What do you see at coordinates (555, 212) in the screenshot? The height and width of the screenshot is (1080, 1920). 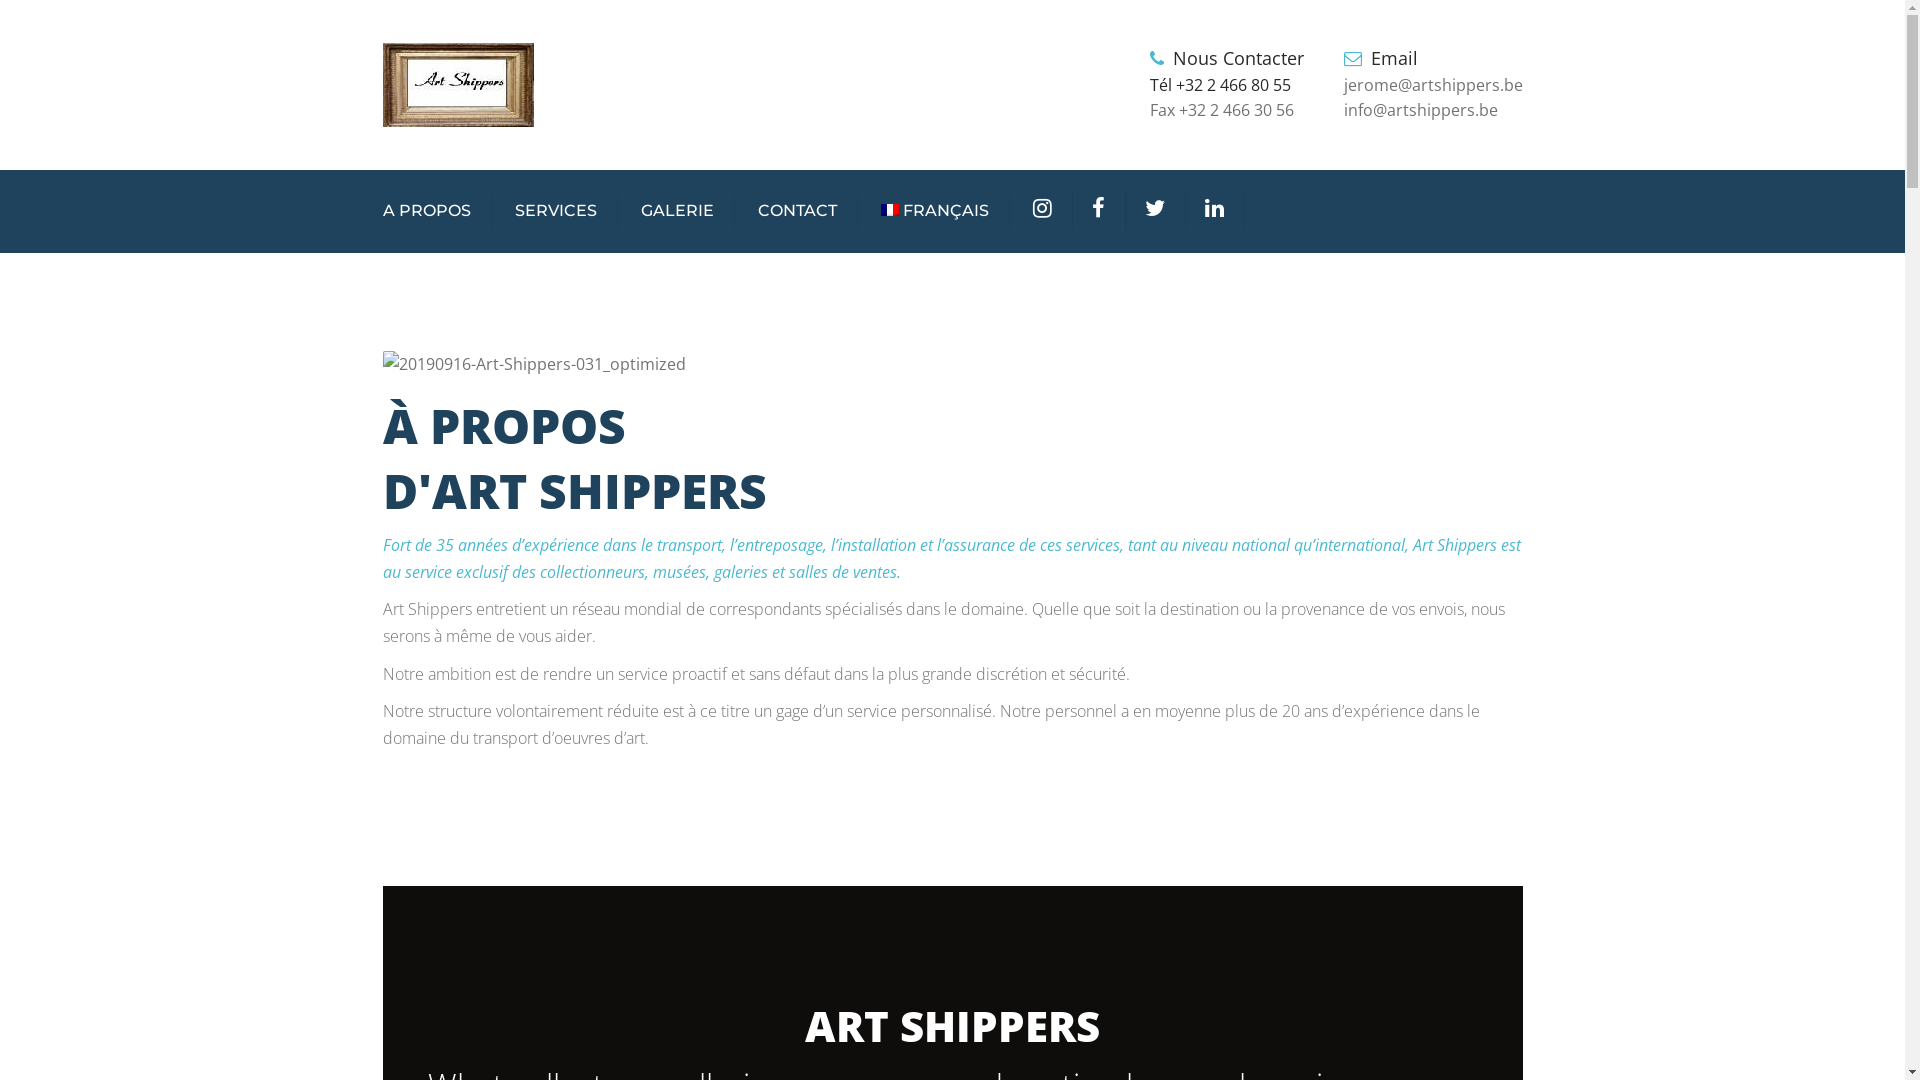 I see `SERVICES` at bounding box center [555, 212].